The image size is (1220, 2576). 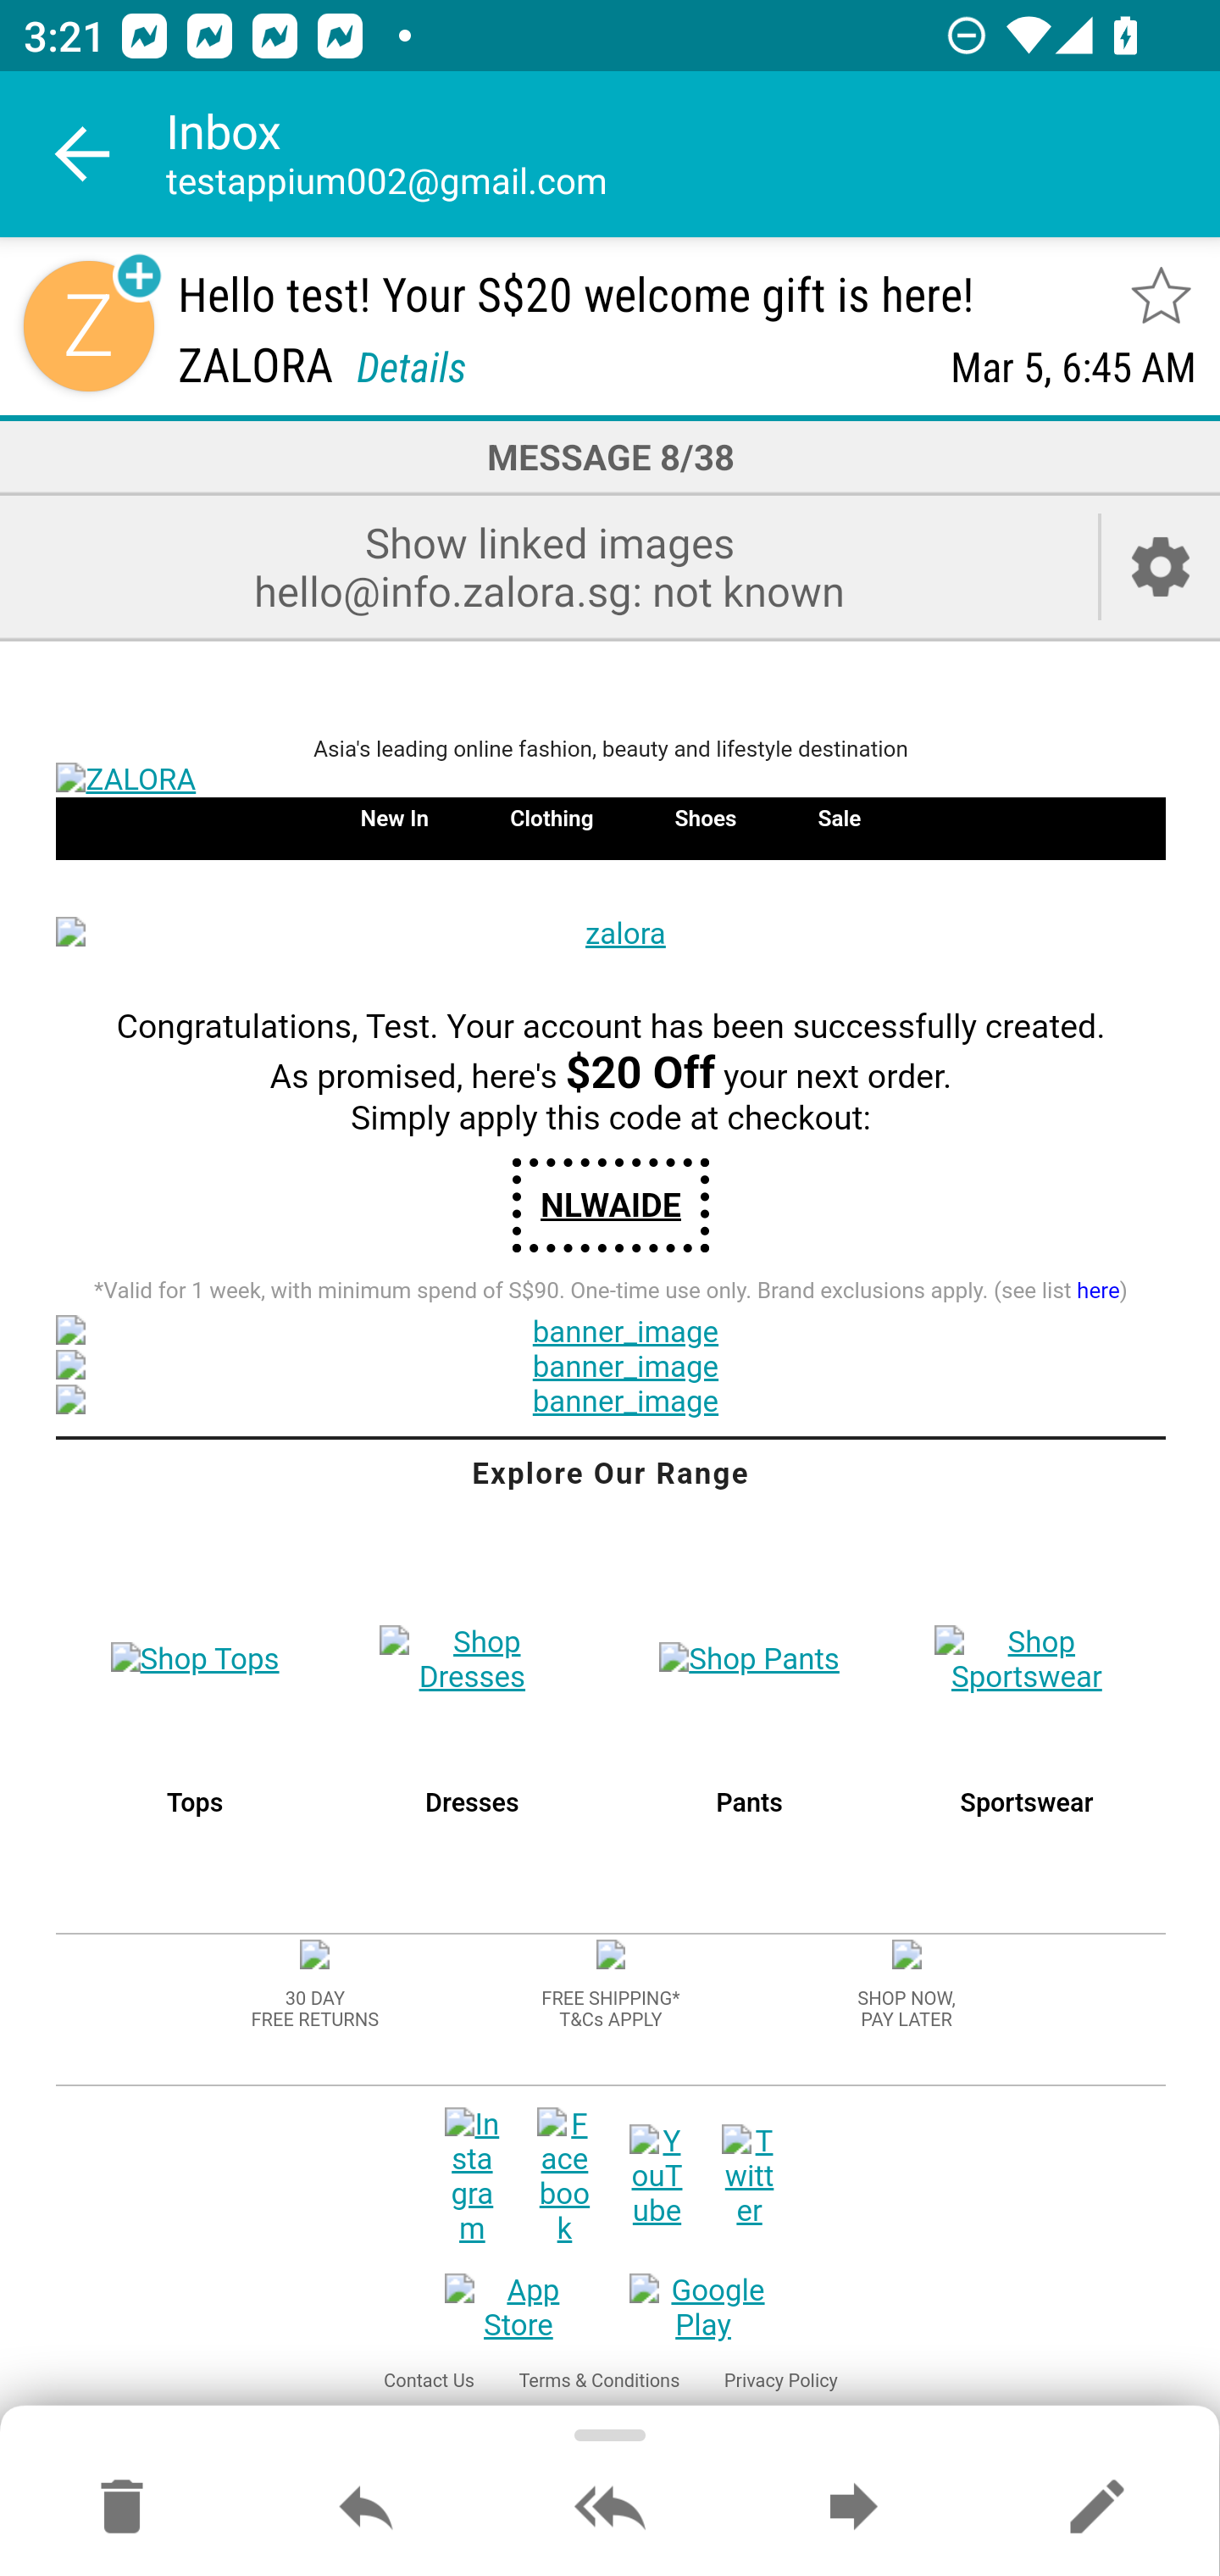 I want to click on Reply, so click(x=366, y=2508).